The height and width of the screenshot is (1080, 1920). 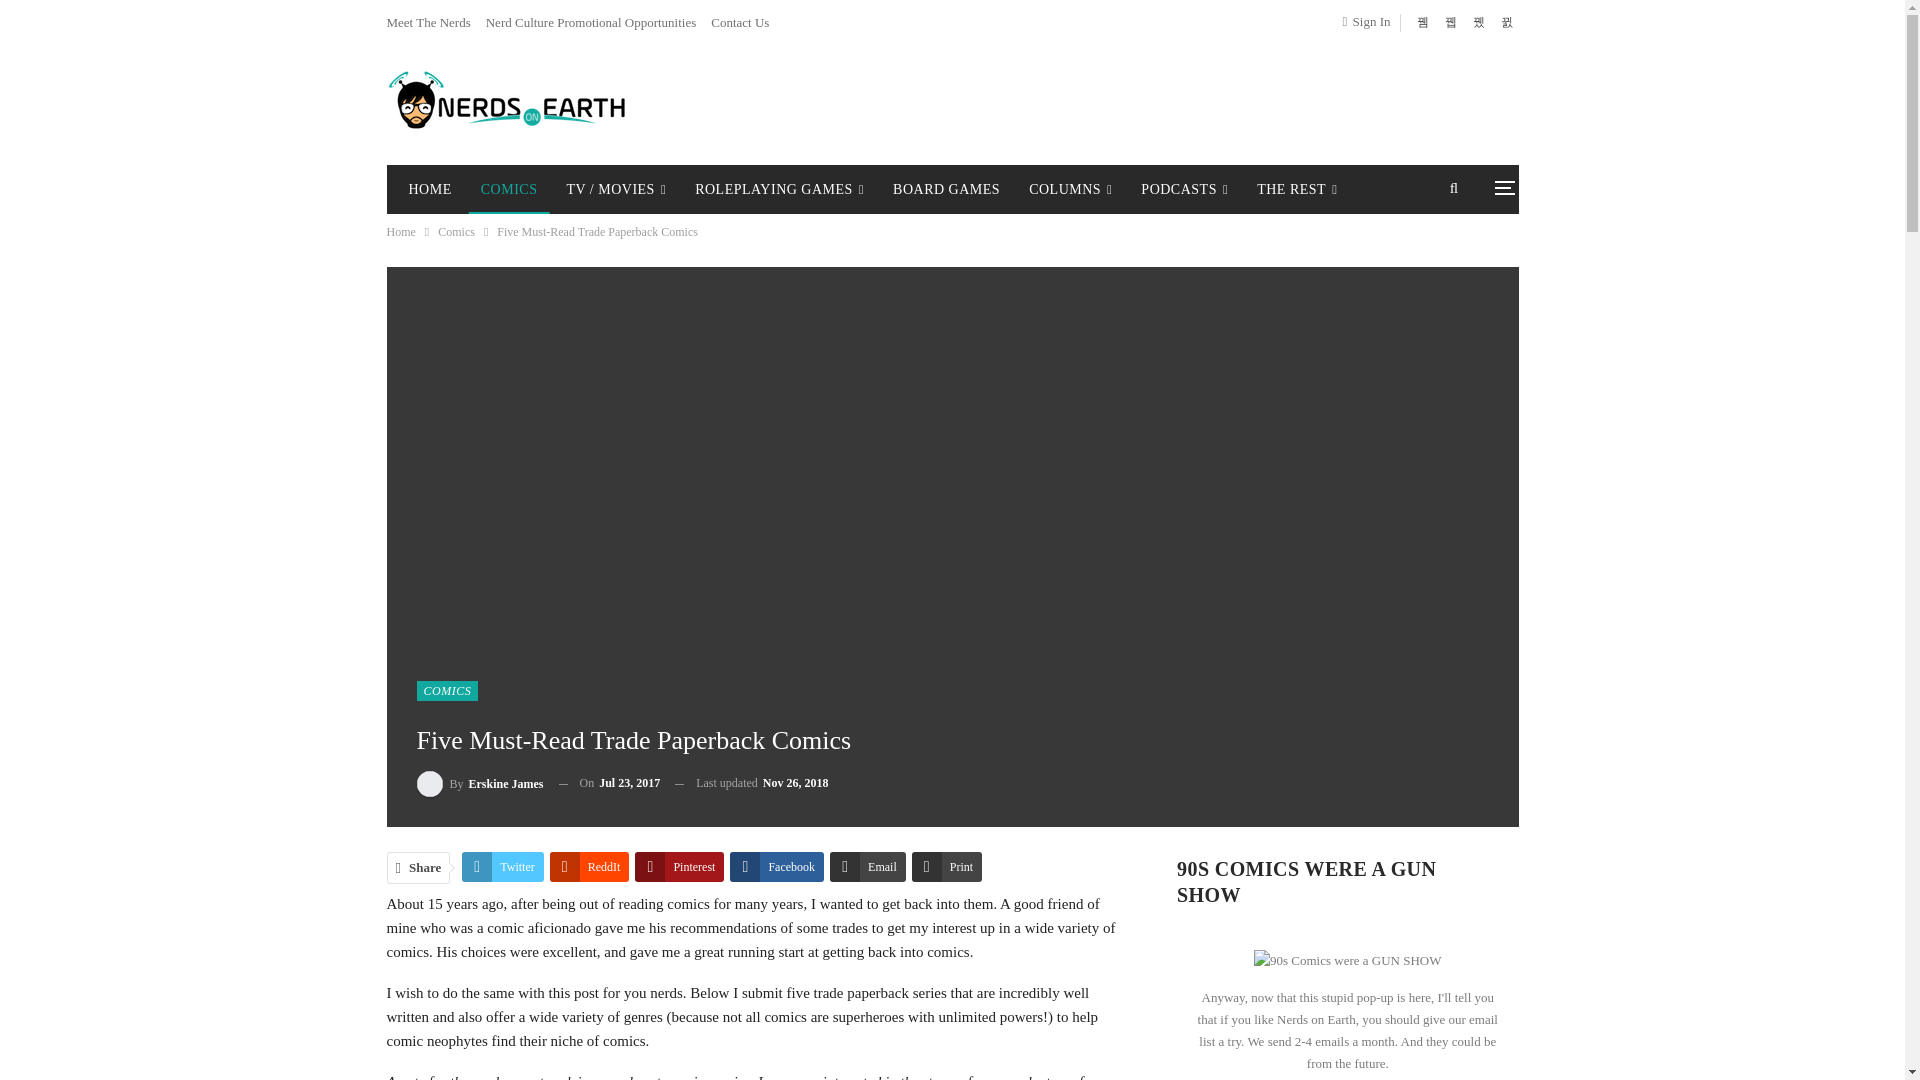 What do you see at coordinates (590, 22) in the screenshot?
I see `Nerd Culture Promotional Opportunities` at bounding box center [590, 22].